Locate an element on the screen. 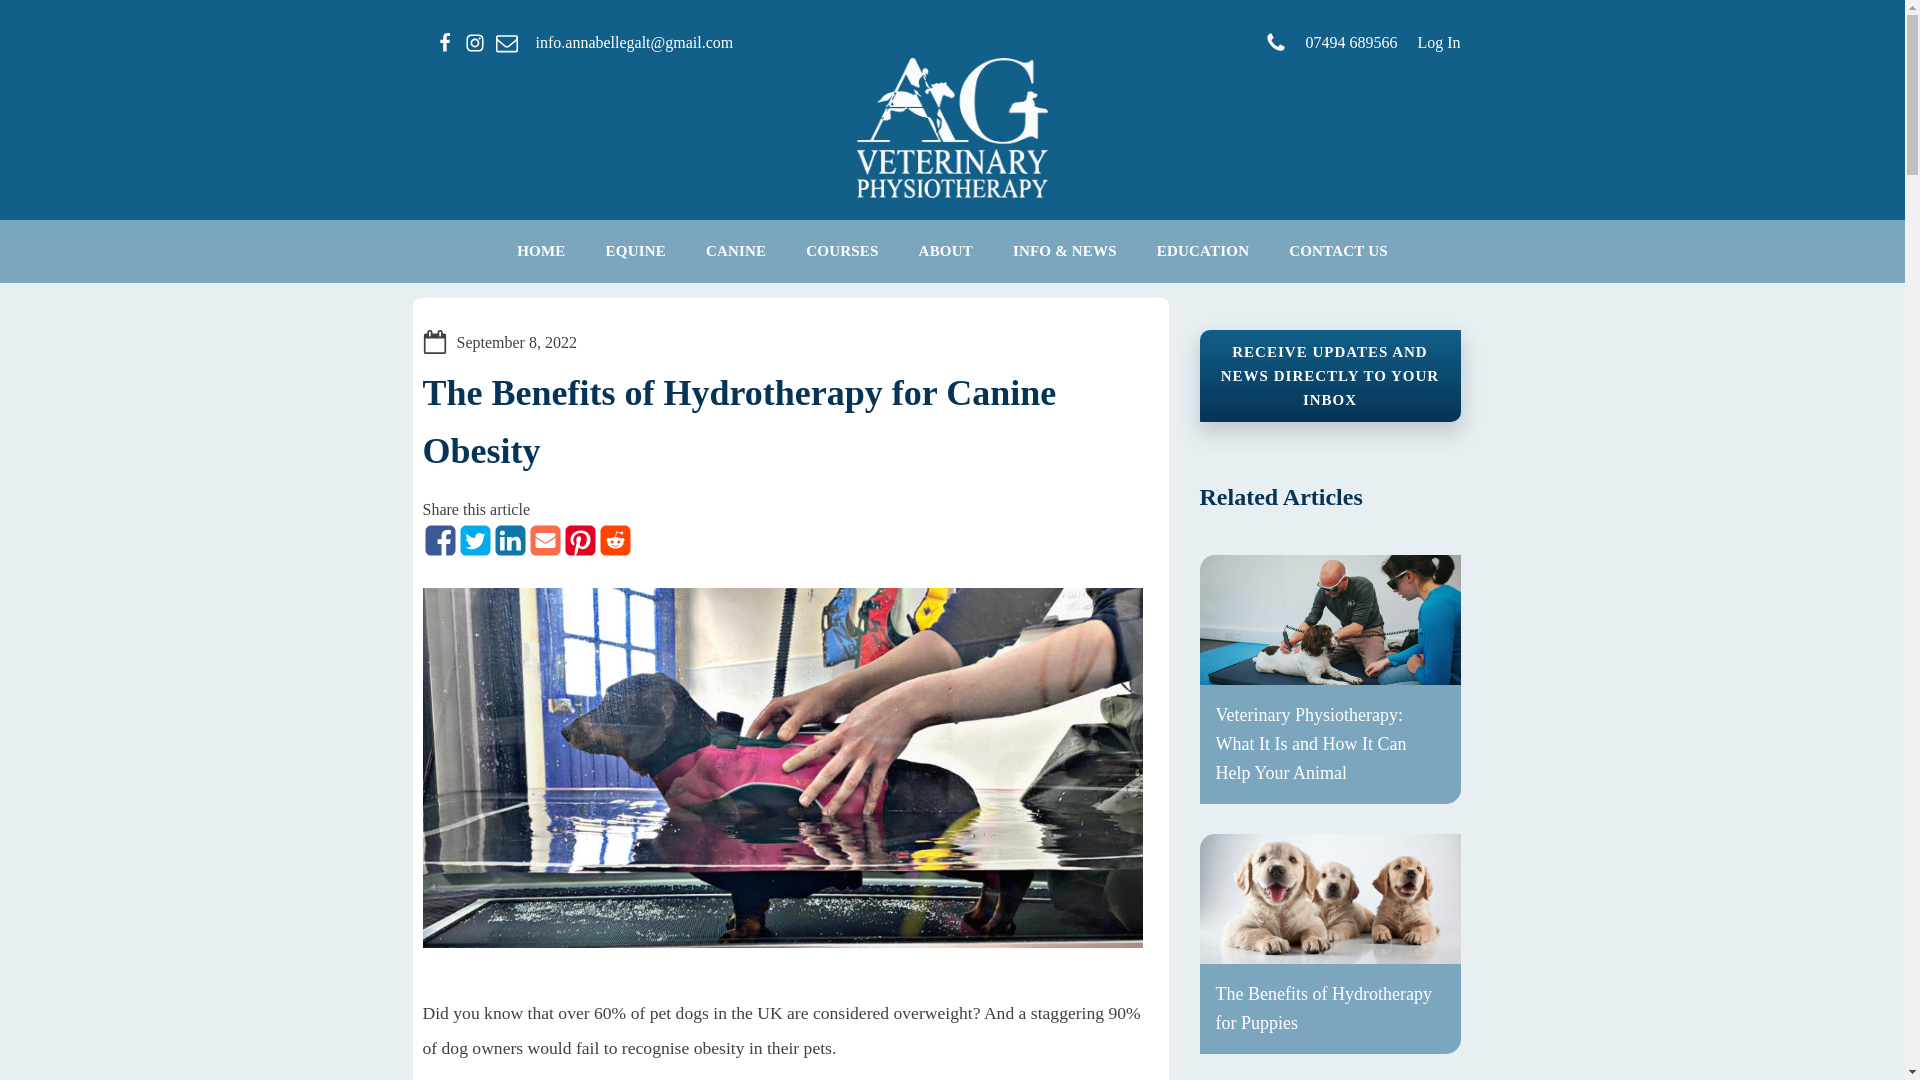 This screenshot has height=1080, width=1920. CANINE is located at coordinates (735, 251).